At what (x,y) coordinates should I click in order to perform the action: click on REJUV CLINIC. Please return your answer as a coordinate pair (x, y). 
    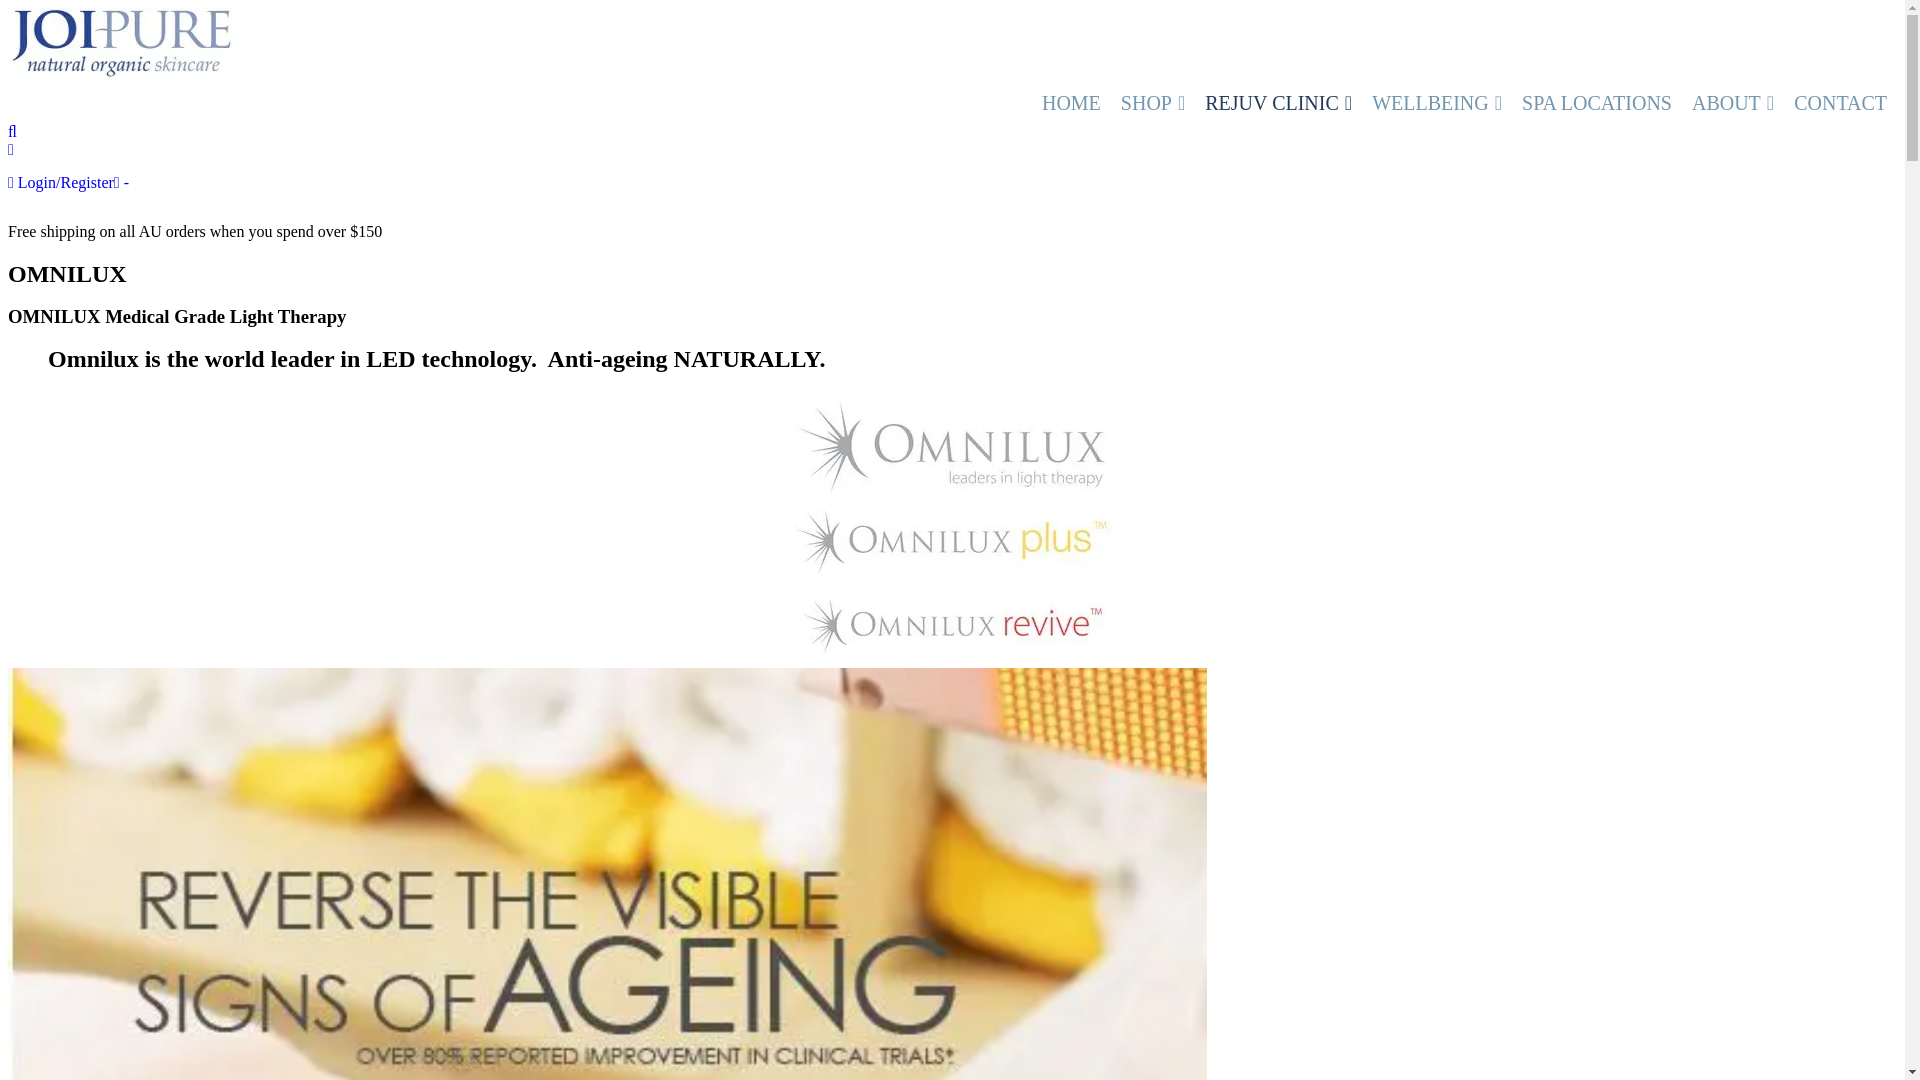
    Looking at the image, I should click on (1278, 103).